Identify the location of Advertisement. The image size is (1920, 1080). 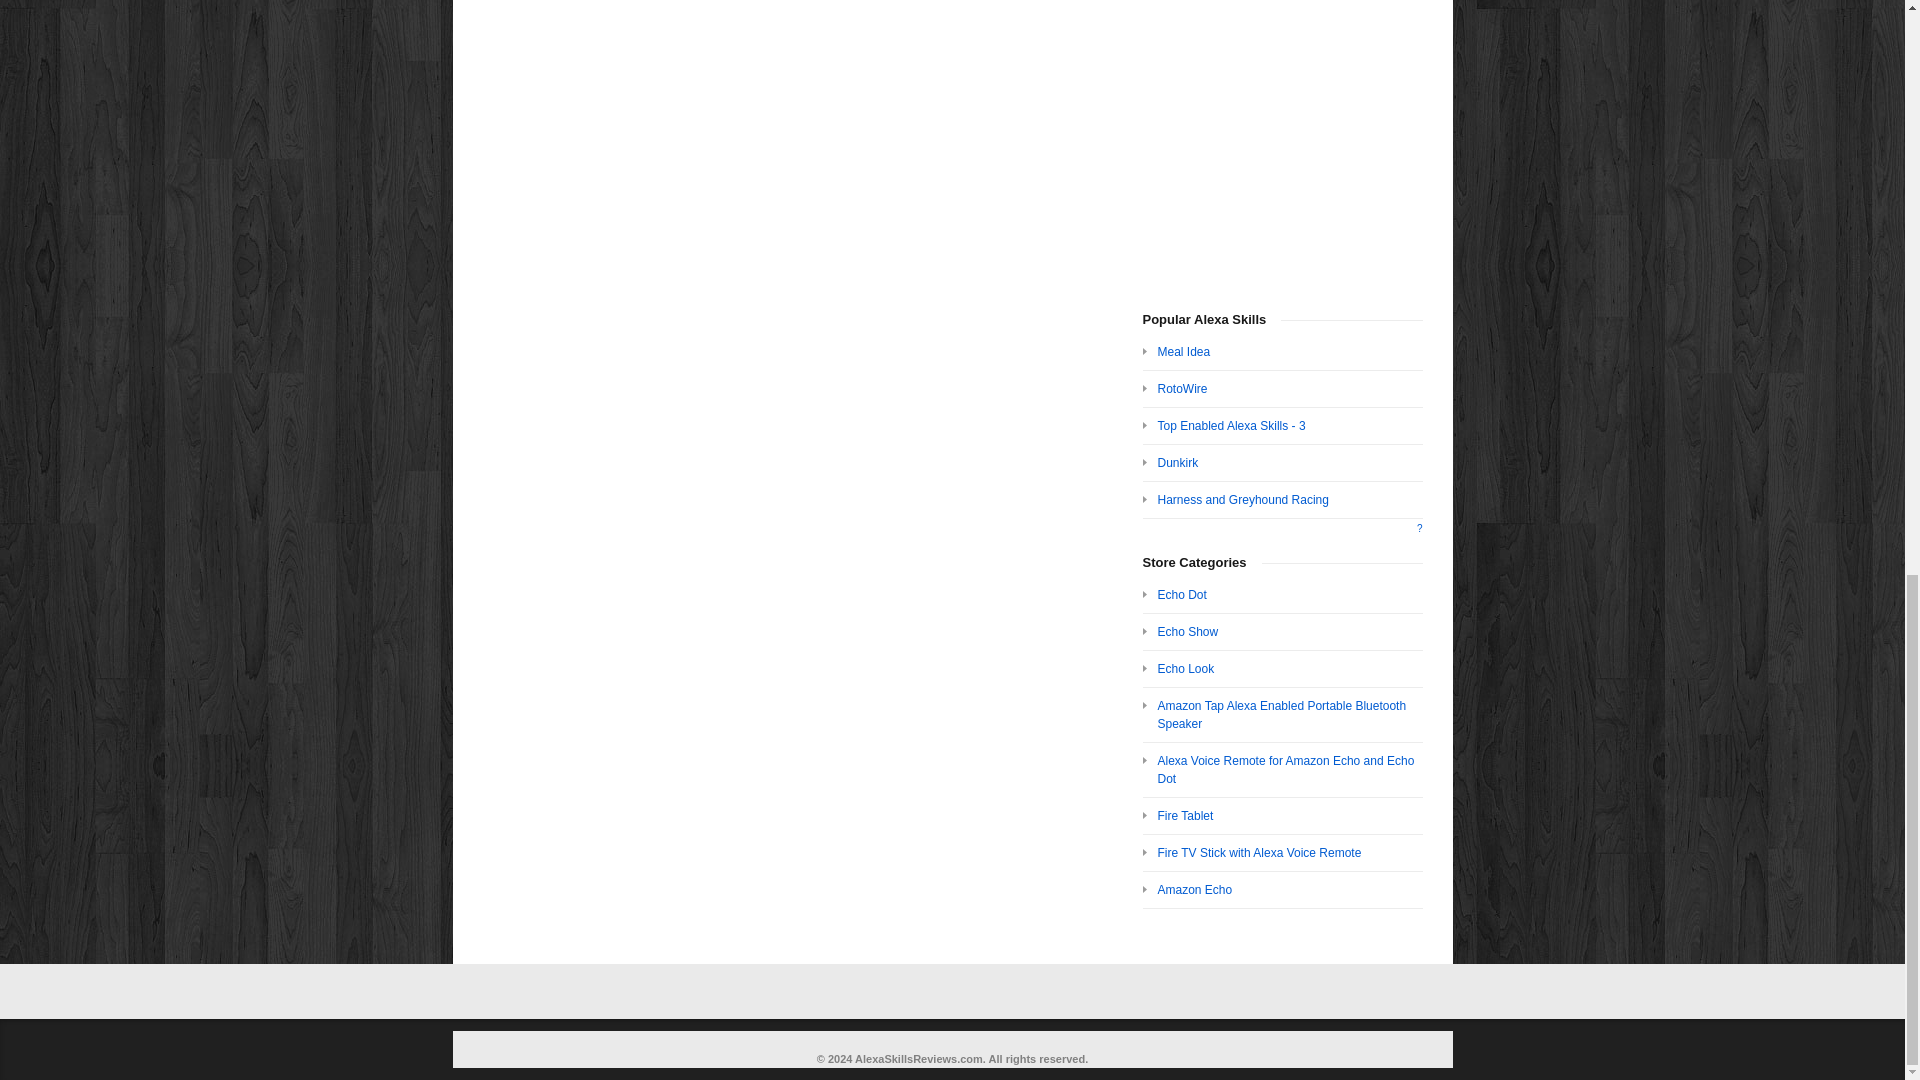
(1282, 138).